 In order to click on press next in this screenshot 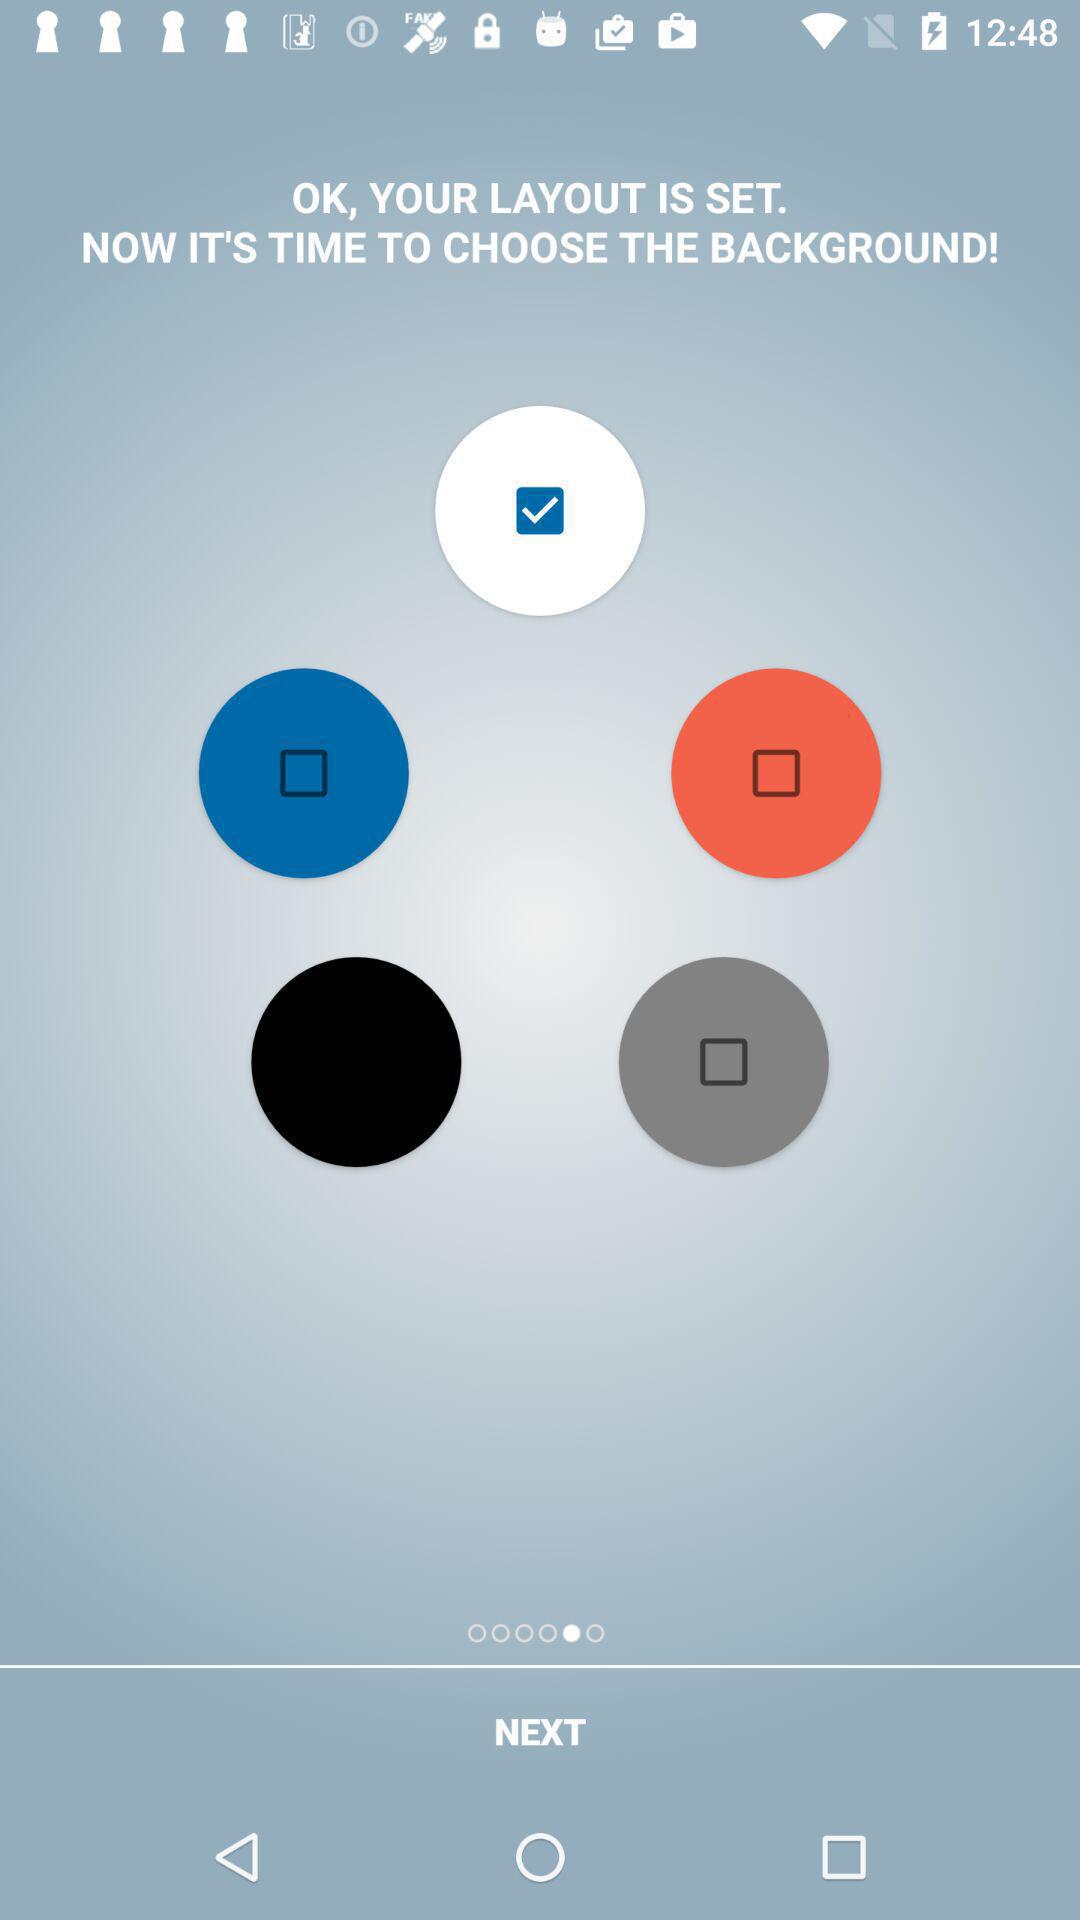, I will do `click(540, 1730)`.